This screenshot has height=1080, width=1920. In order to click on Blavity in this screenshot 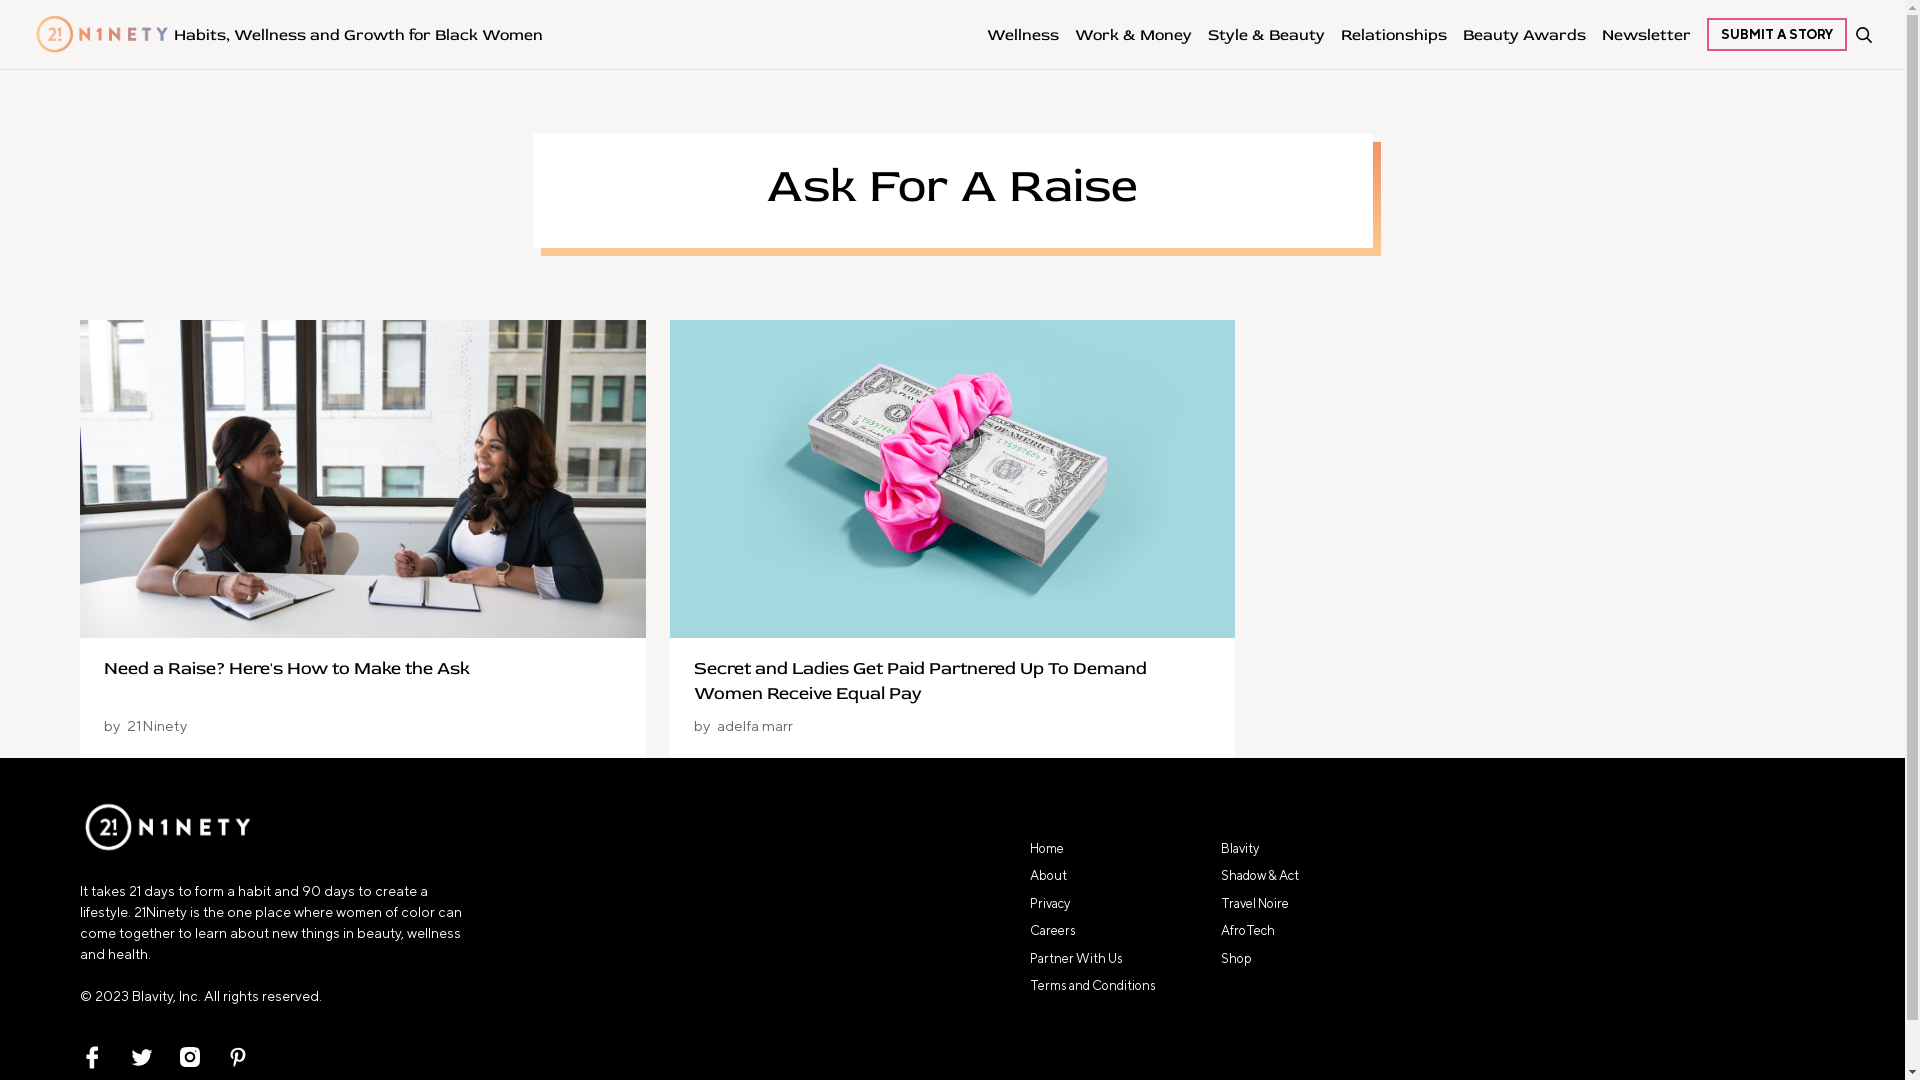, I will do `click(1239, 848)`.